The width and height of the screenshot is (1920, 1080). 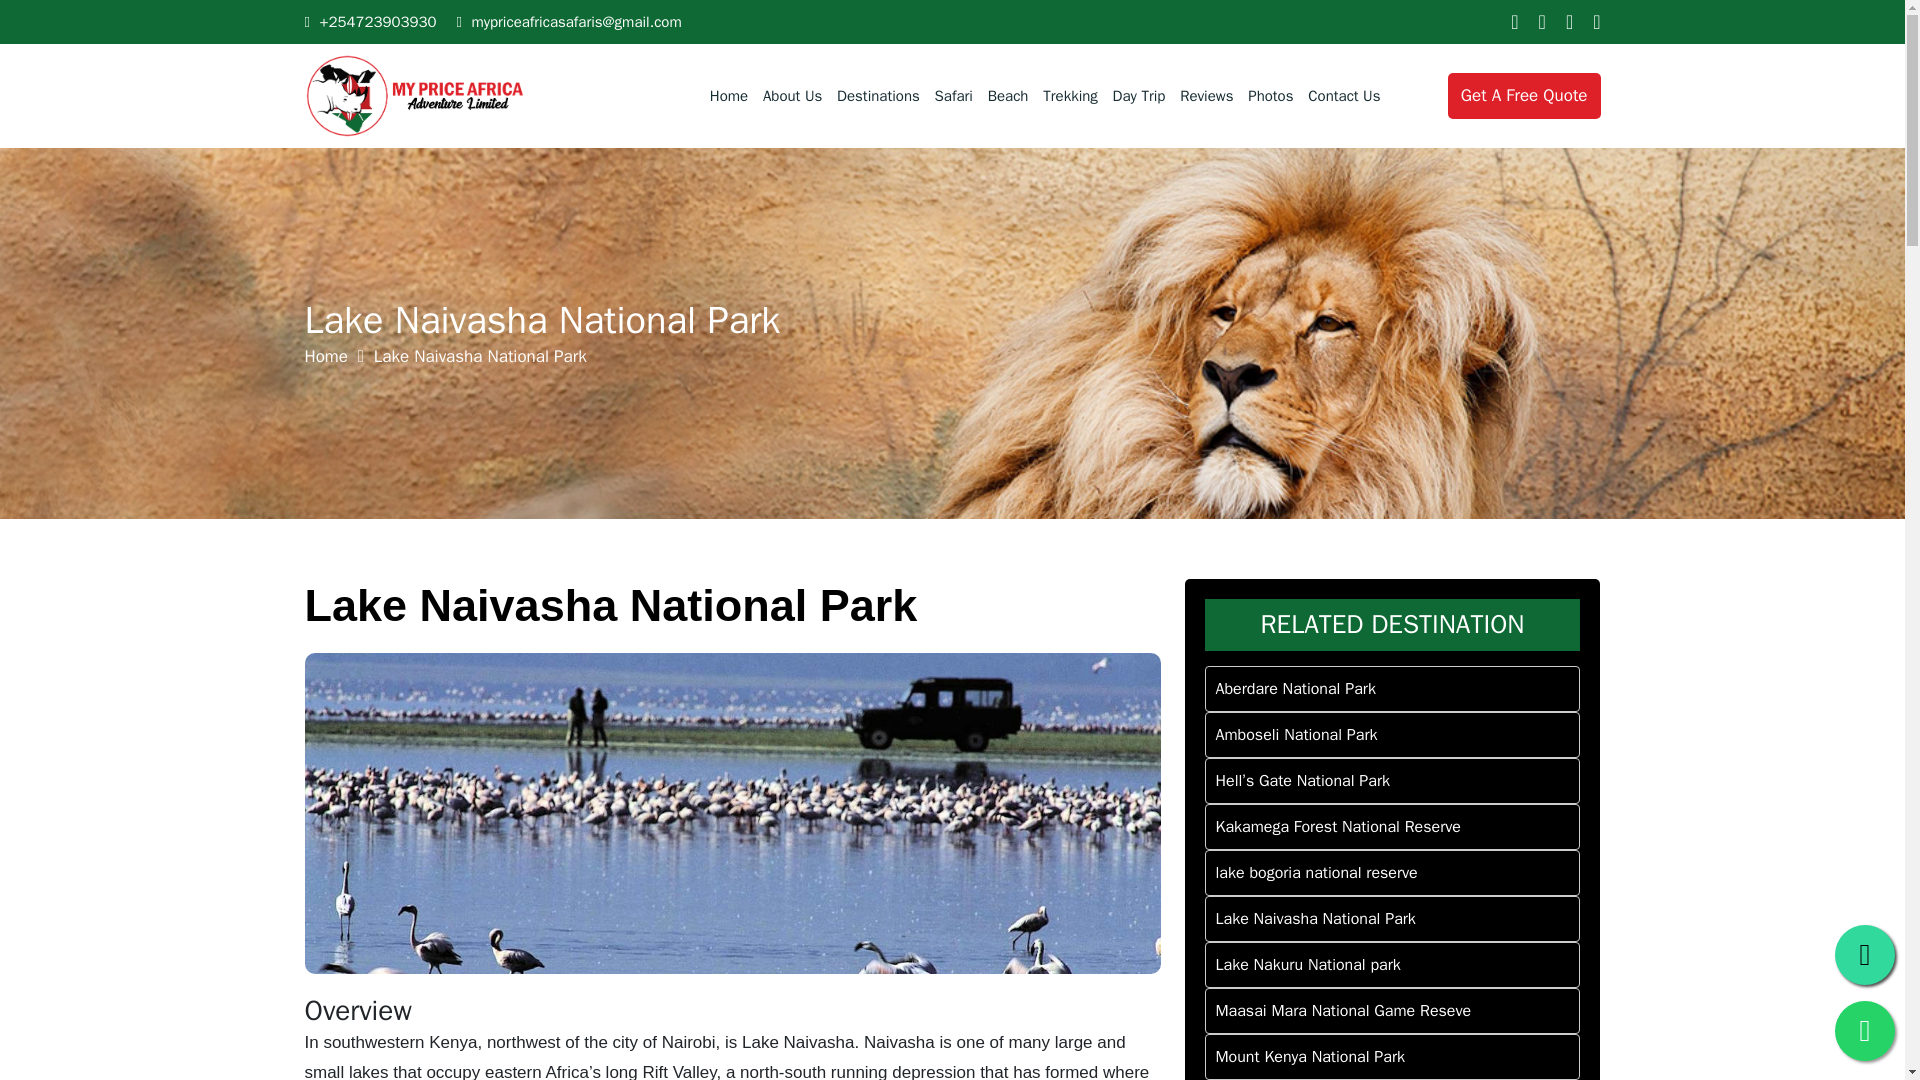 I want to click on Get A Free Quote, so click(x=1524, y=96).